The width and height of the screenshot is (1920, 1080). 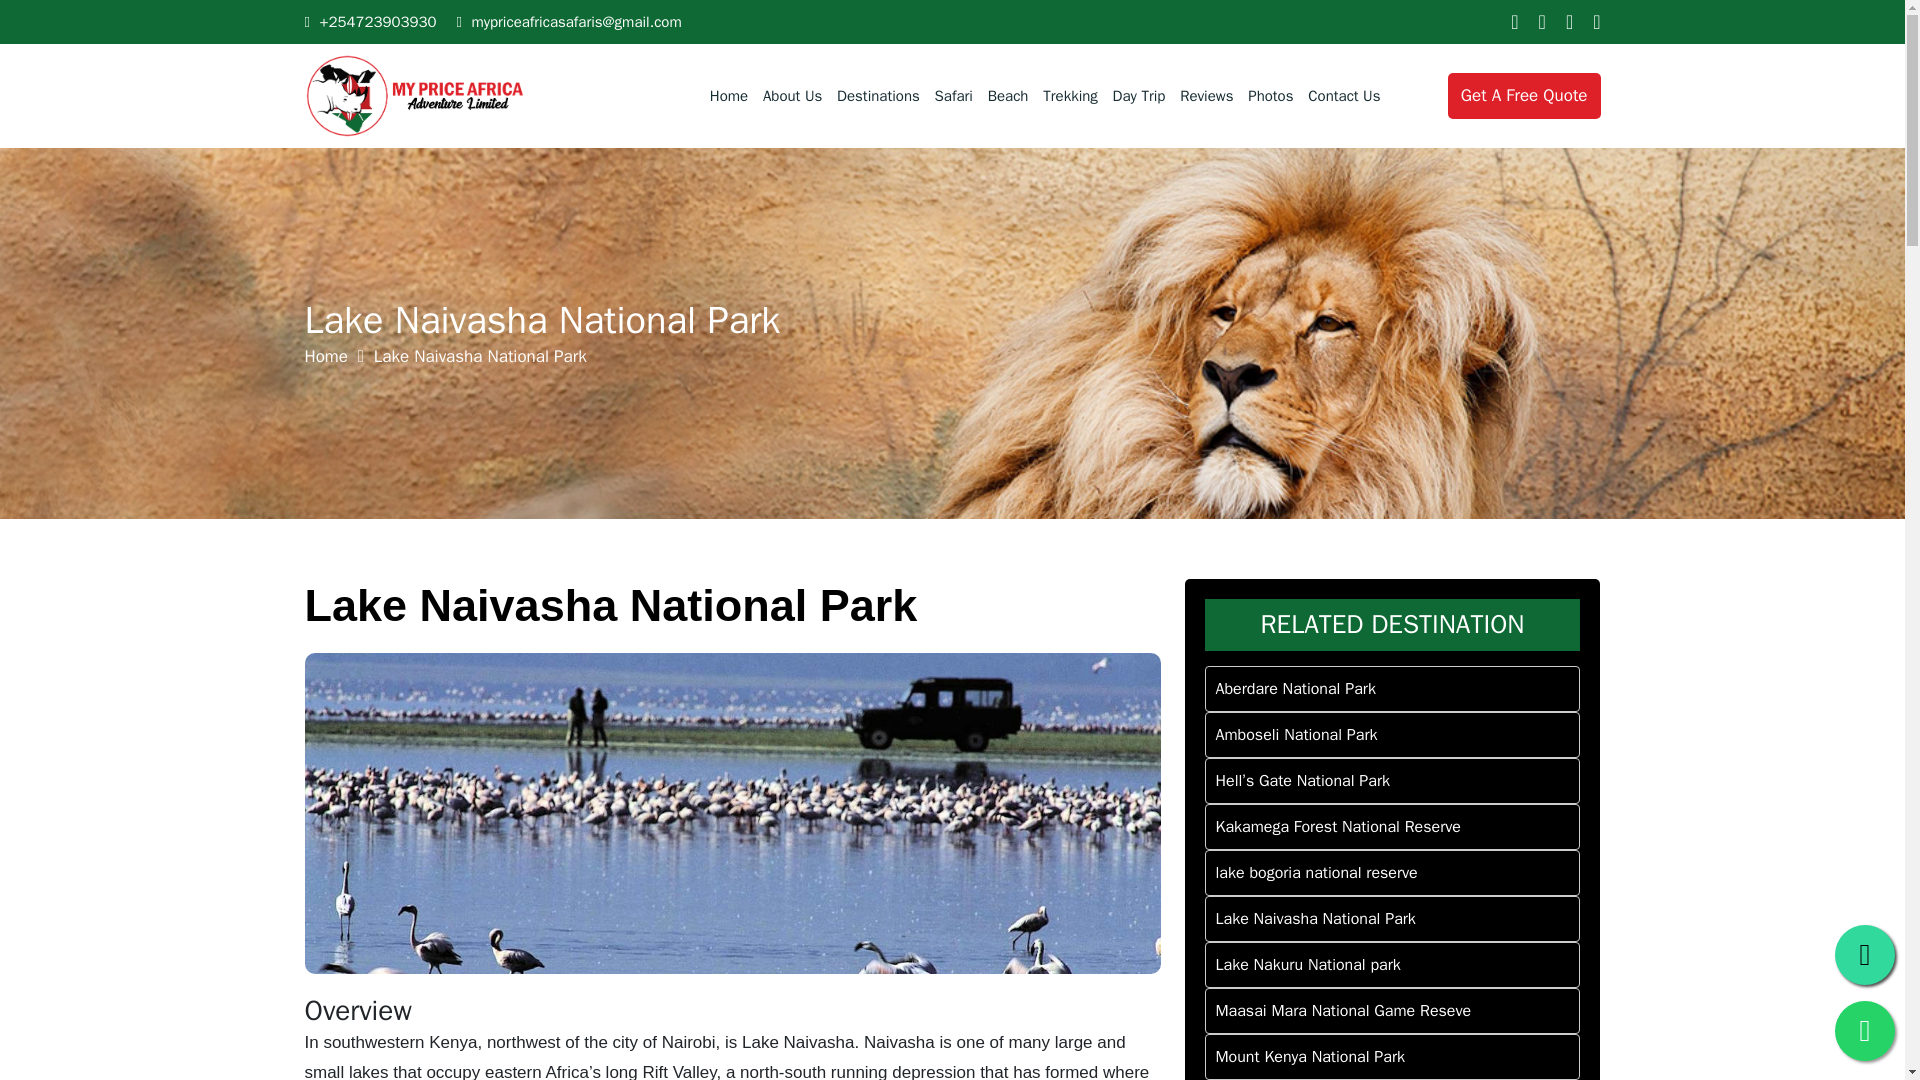 I want to click on Get A Free Quote, so click(x=1524, y=96).